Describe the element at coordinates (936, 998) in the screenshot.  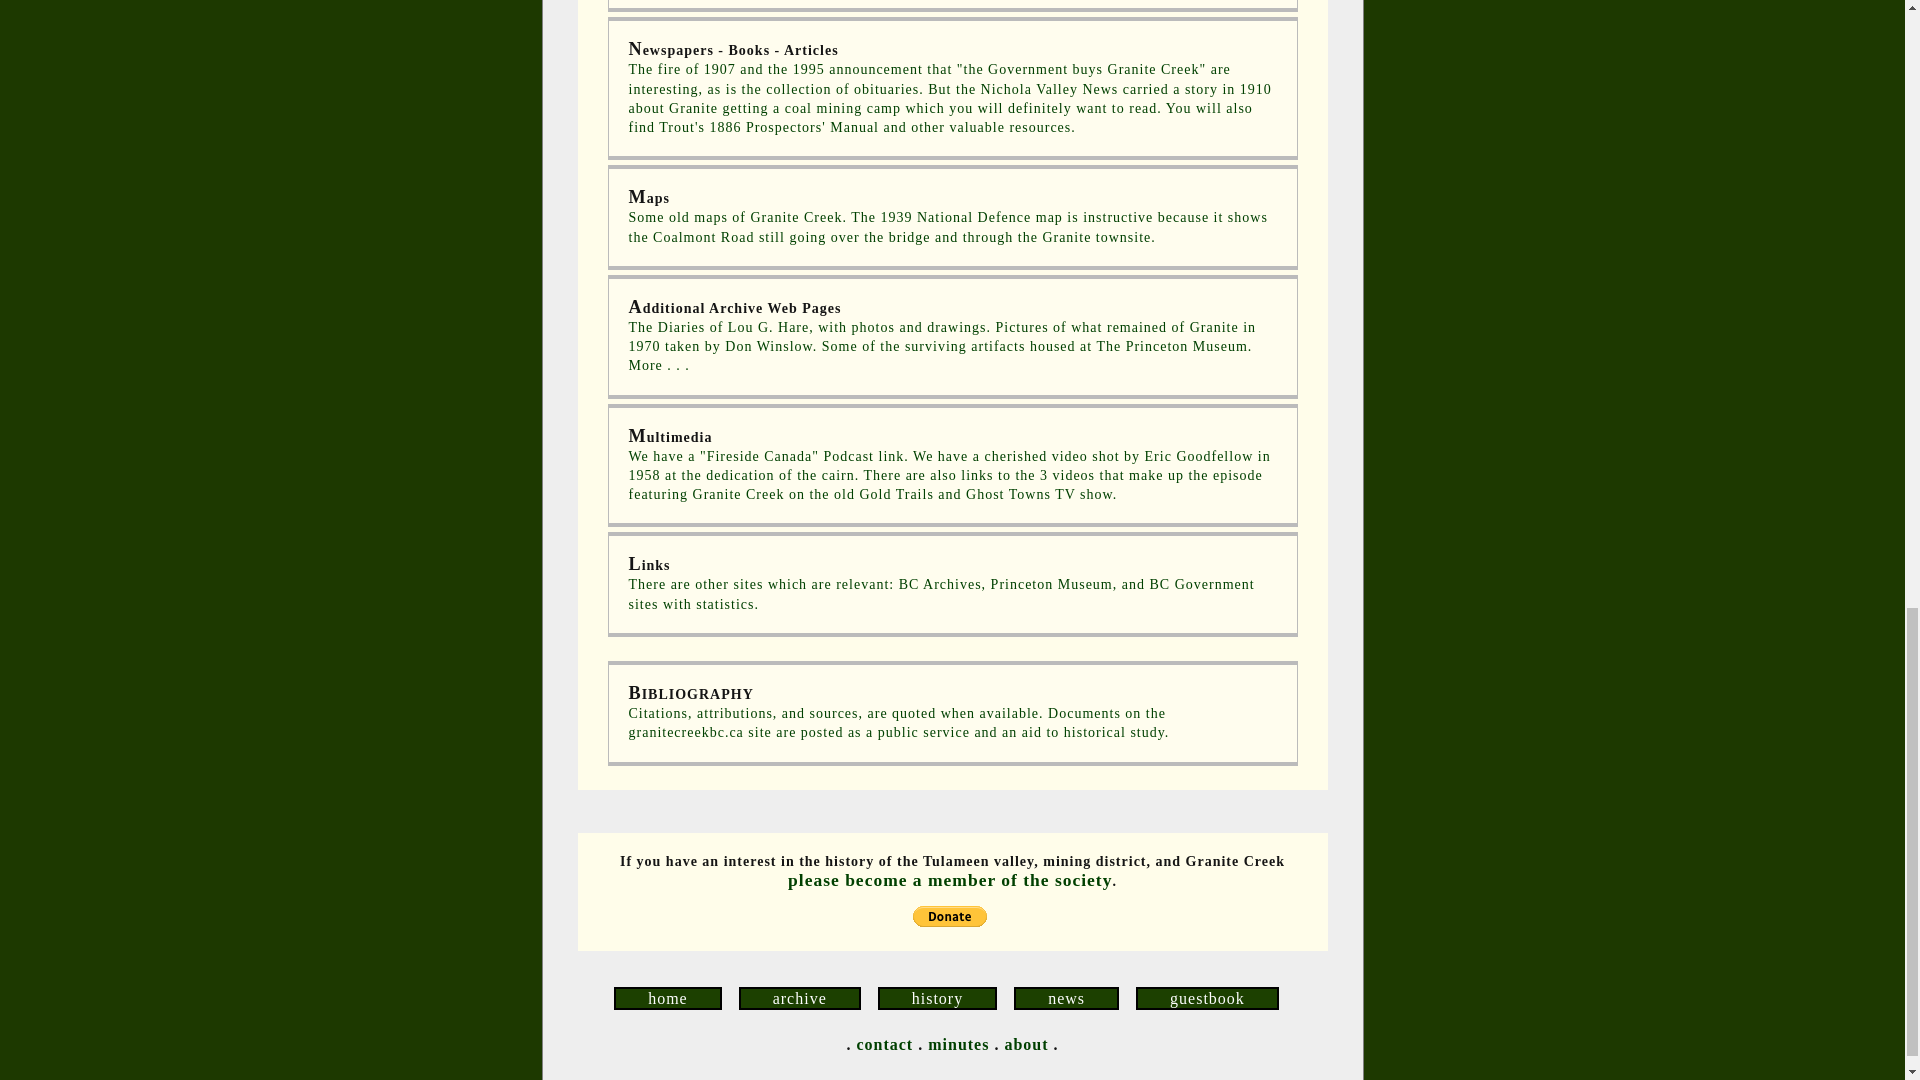
I see `history` at that location.